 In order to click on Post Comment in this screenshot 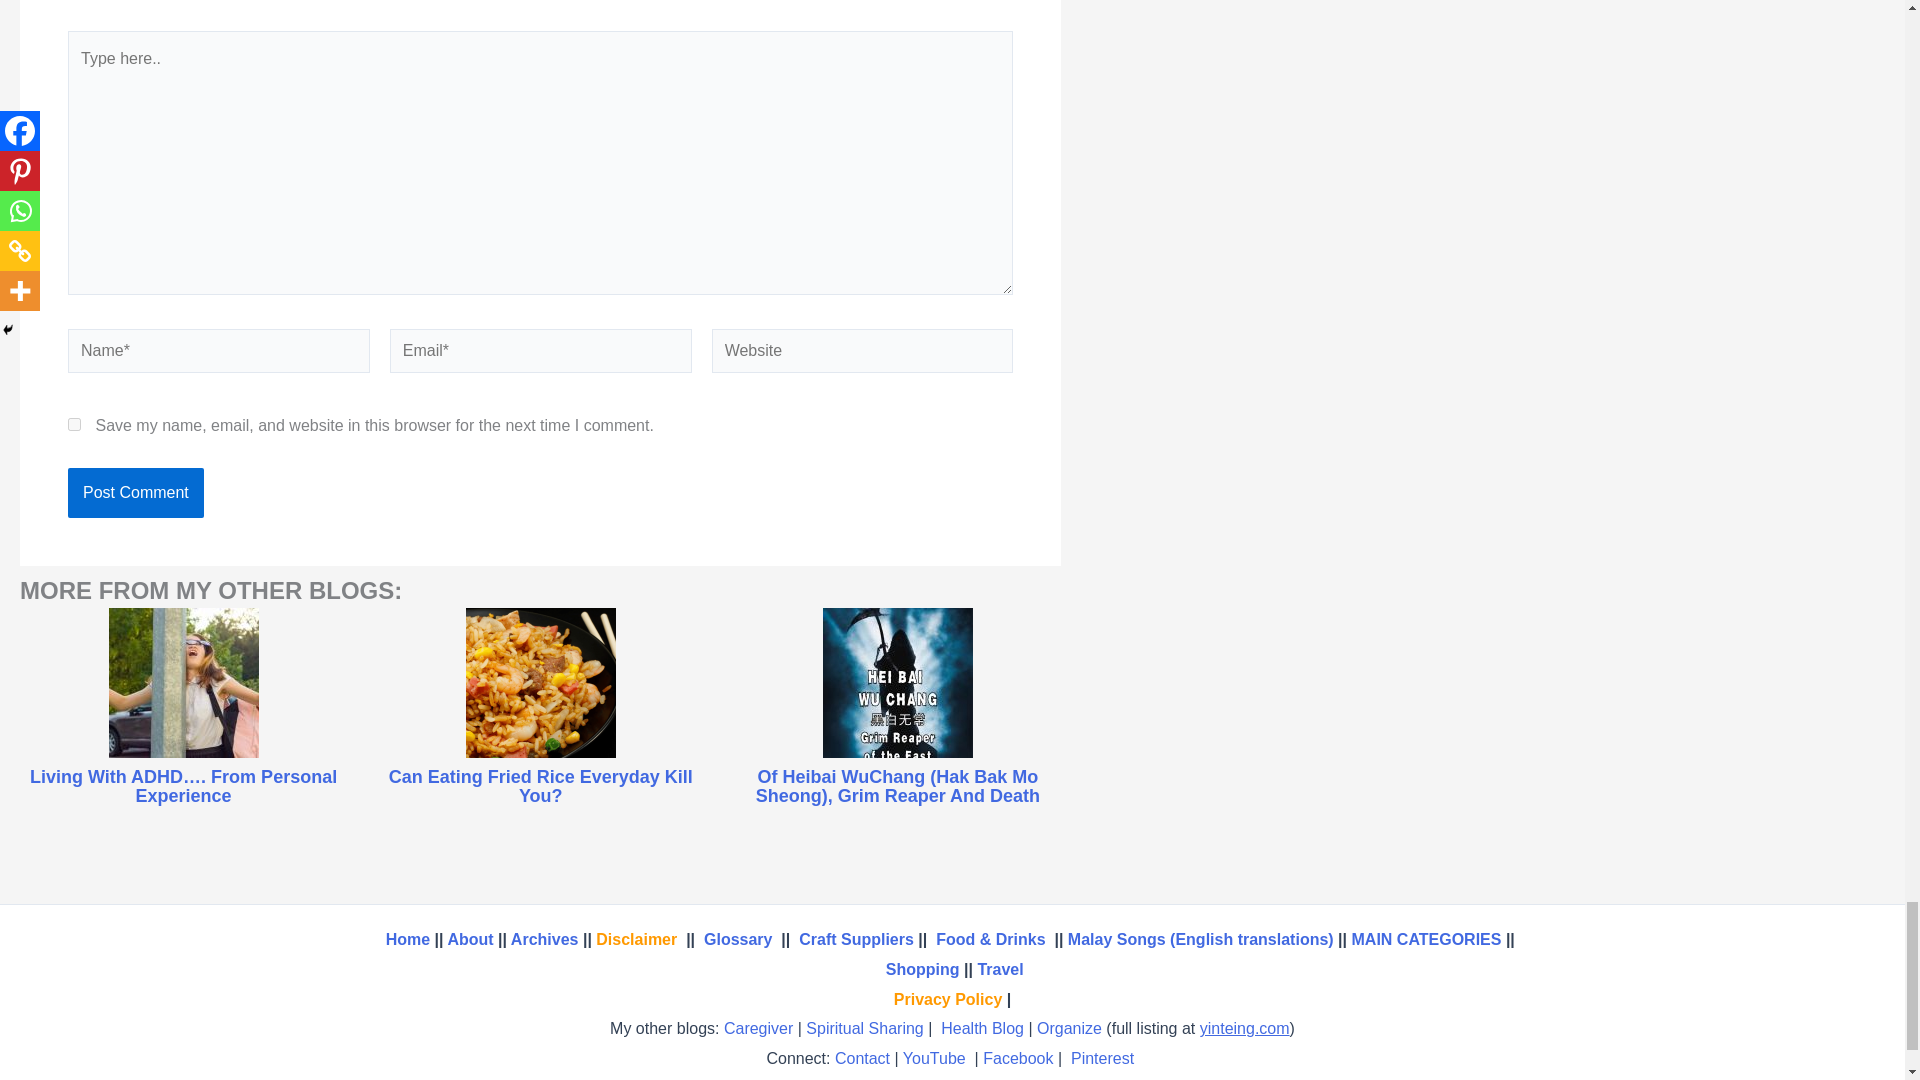, I will do `click(135, 492)`.